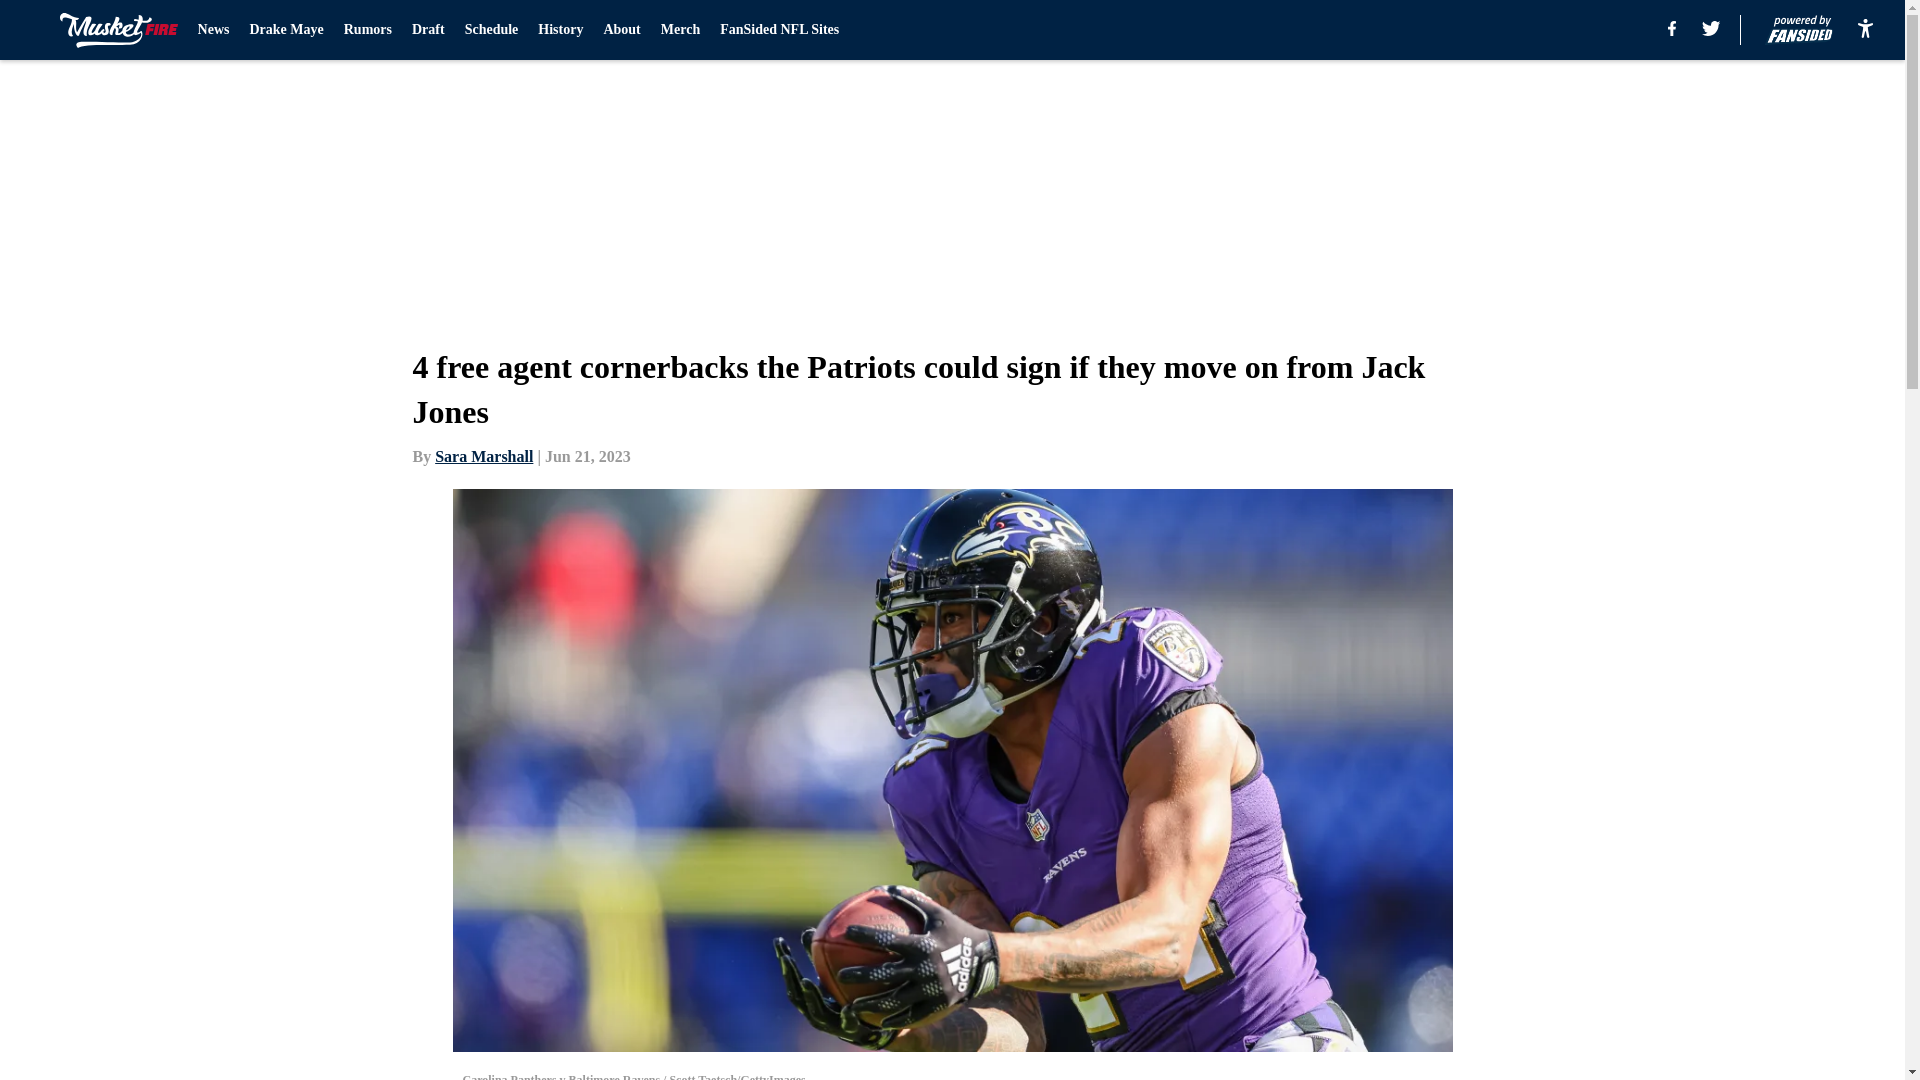  Describe the element at coordinates (560, 30) in the screenshot. I see `History` at that location.